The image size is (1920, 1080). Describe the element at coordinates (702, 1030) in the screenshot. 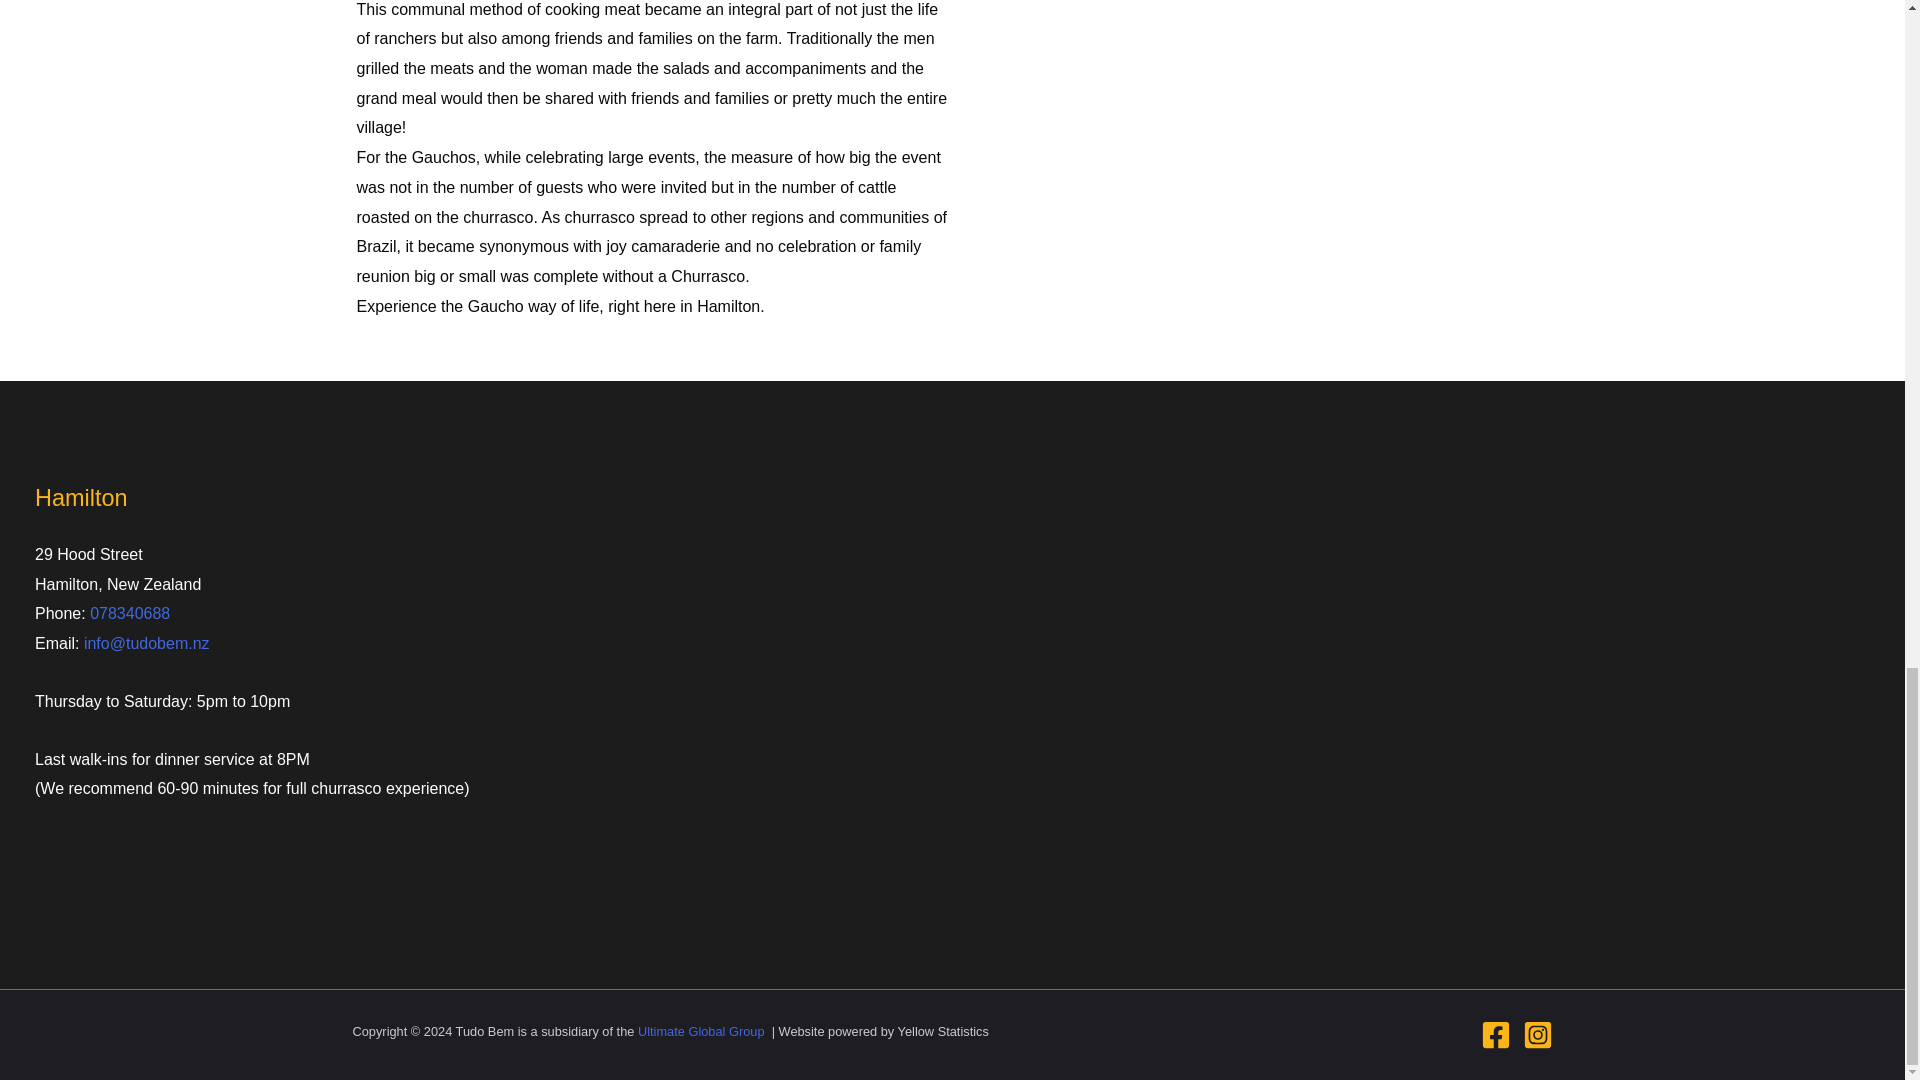

I see `Ultimate Global Group` at that location.